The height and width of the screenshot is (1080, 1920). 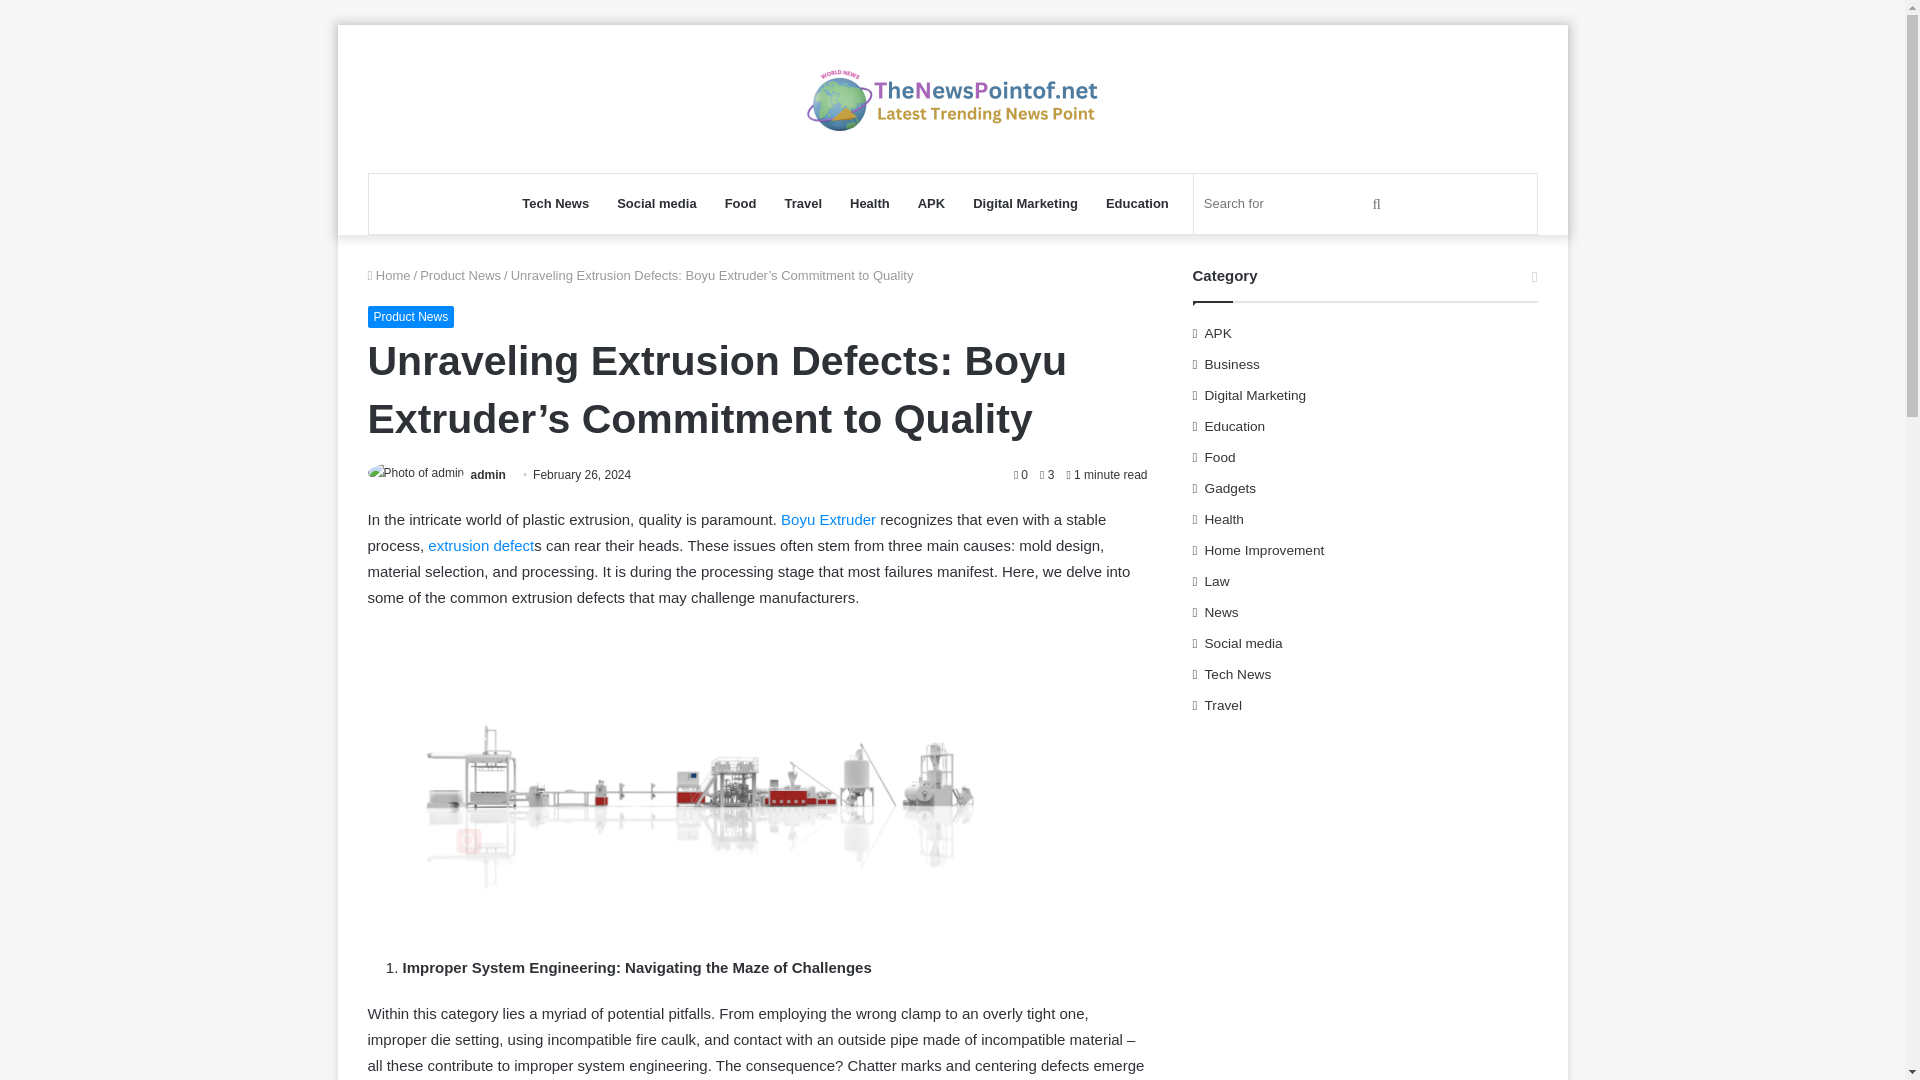 I want to click on Tech News, so click(x=555, y=204).